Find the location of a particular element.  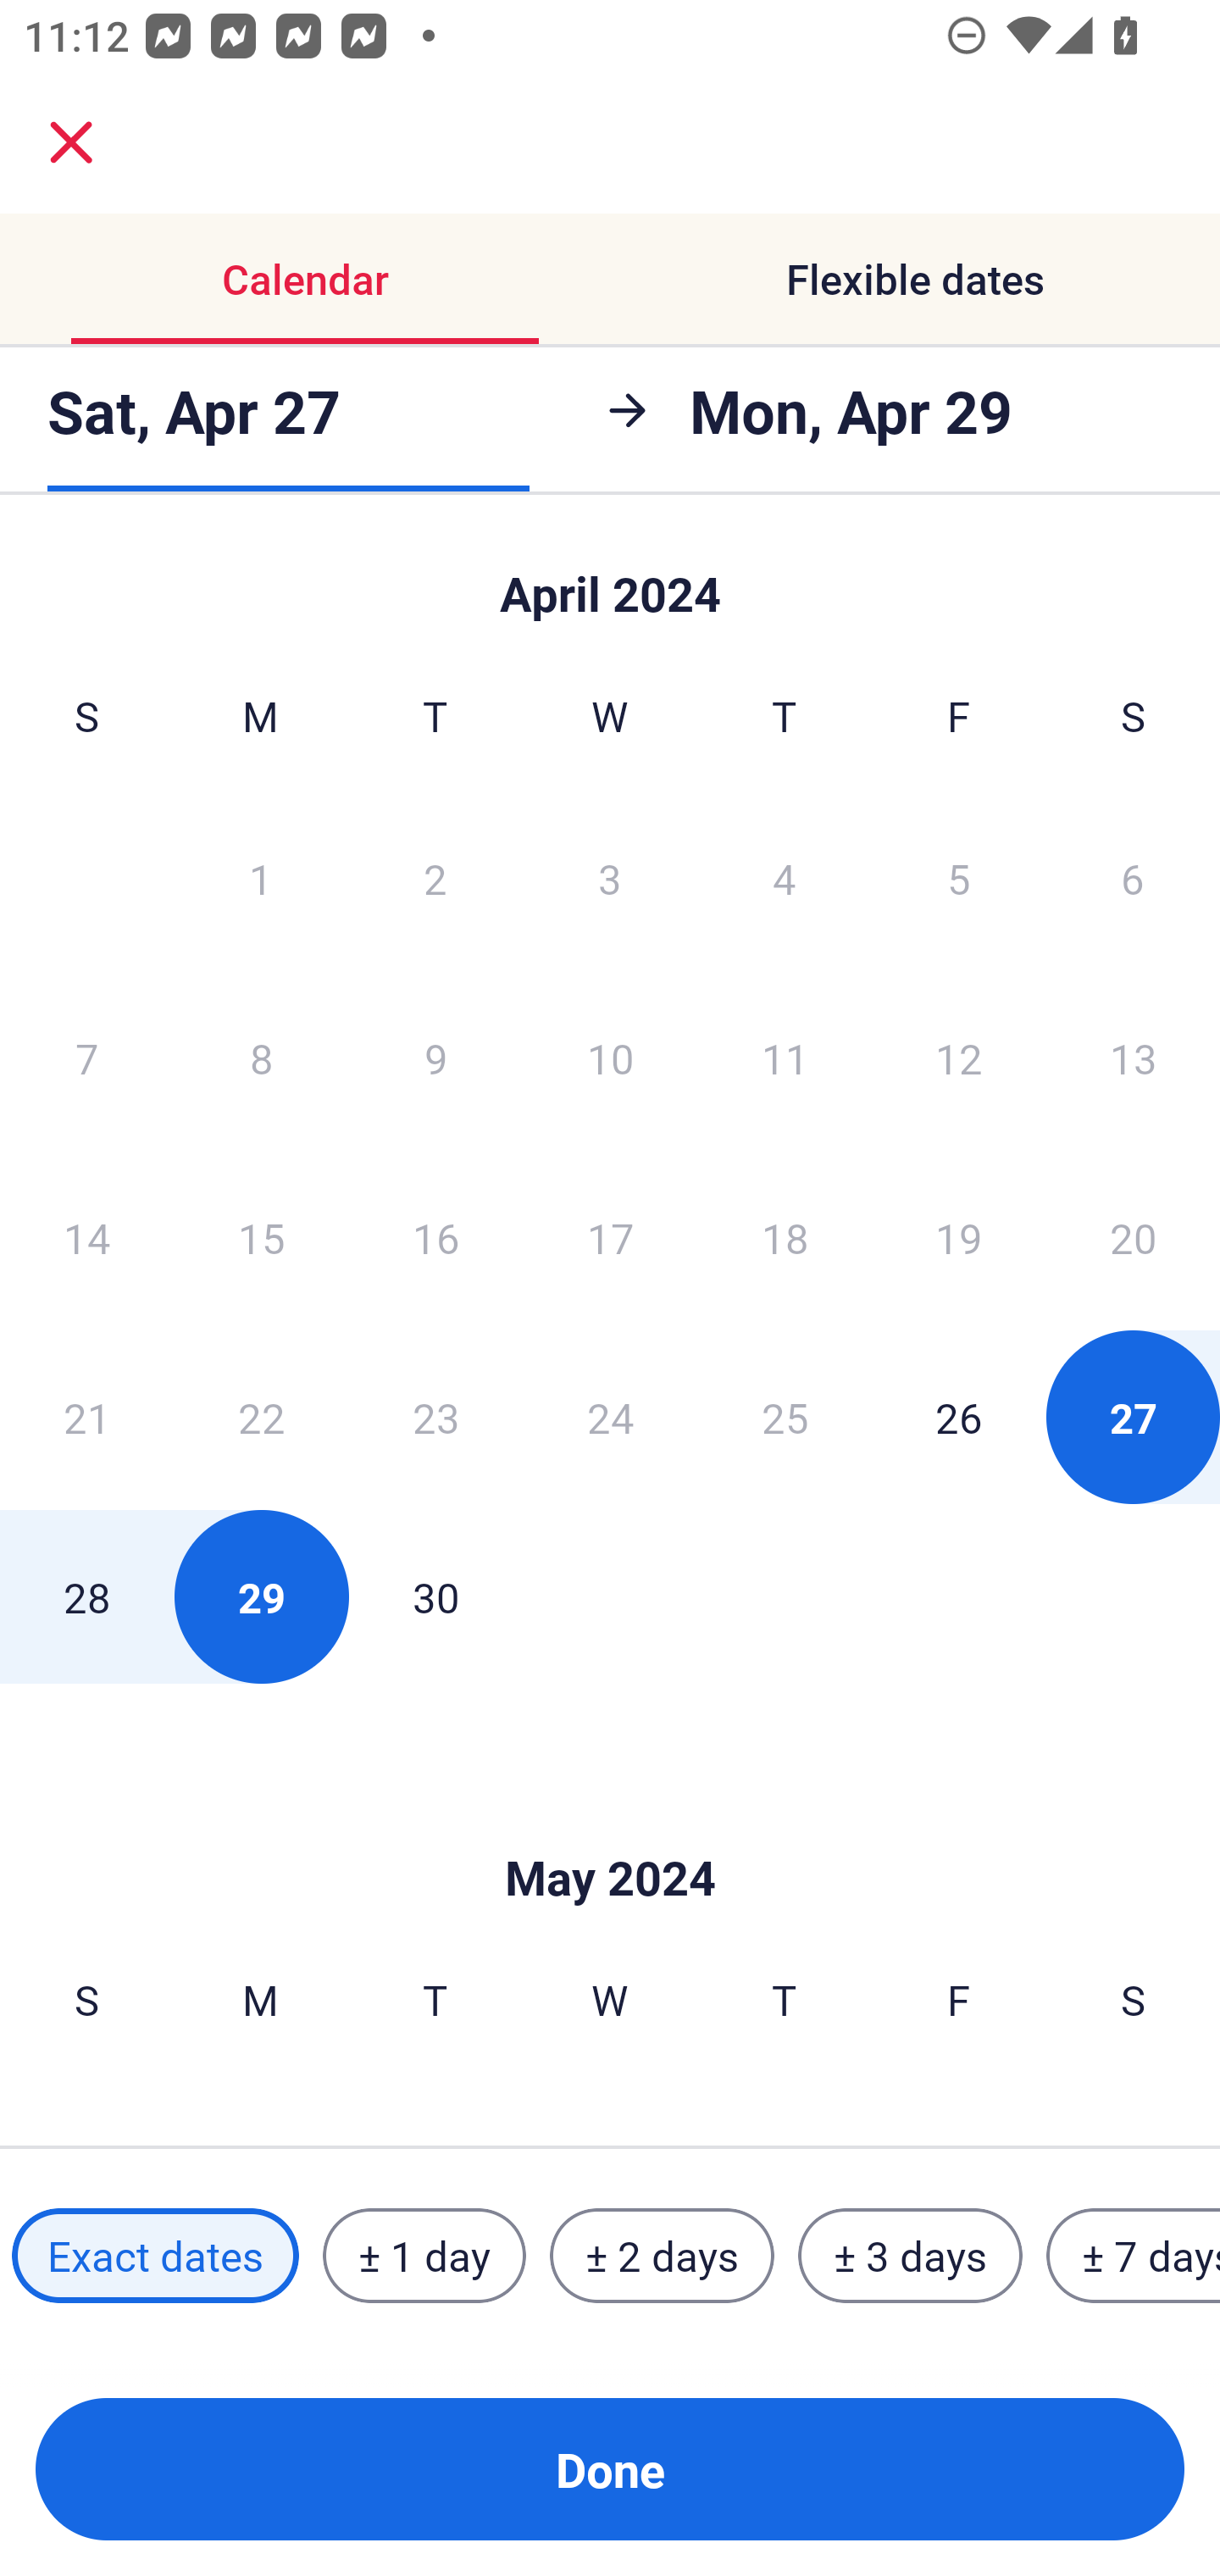

8 Monday, April 8, 2024 is located at coordinates (261, 1058).